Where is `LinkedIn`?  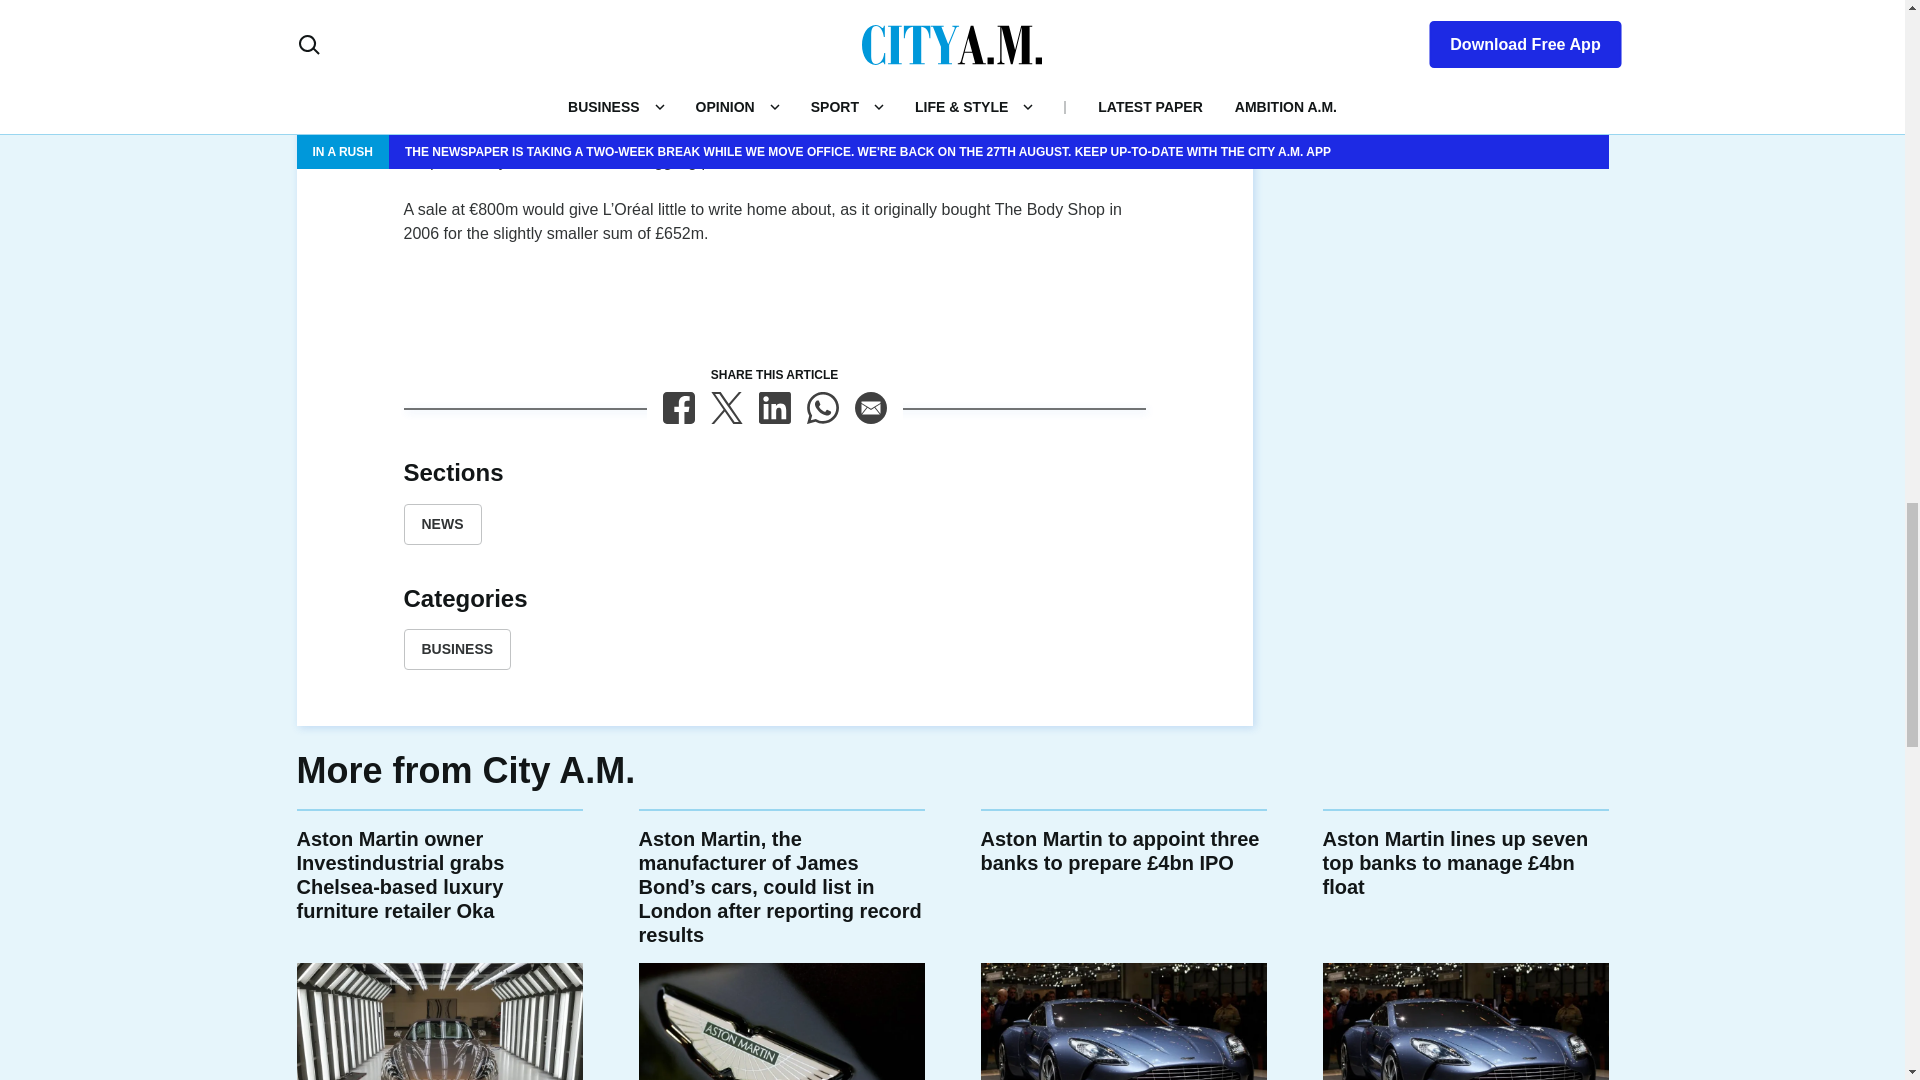
LinkedIn is located at coordinates (774, 408).